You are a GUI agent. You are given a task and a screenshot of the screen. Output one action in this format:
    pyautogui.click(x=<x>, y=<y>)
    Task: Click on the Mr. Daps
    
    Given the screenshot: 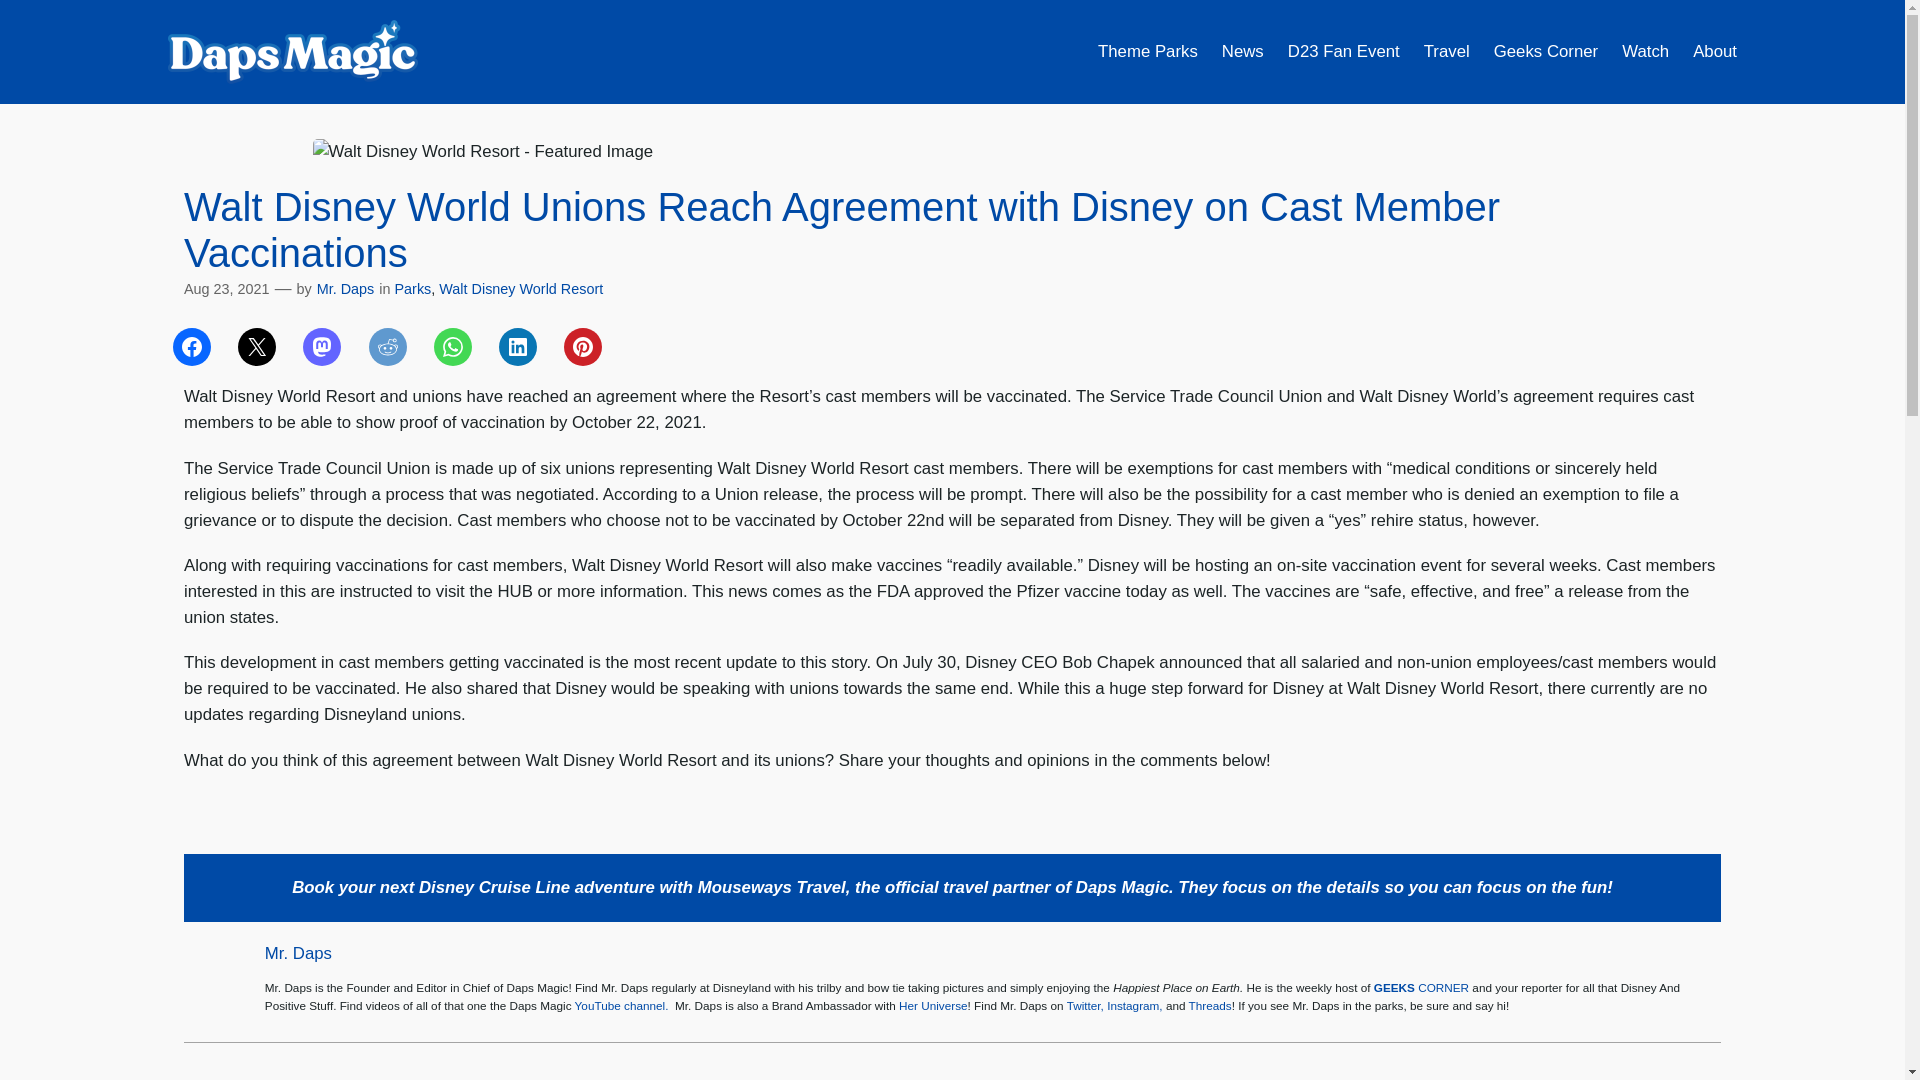 What is the action you would take?
    pyautogui.click(x=345, y=288)
    